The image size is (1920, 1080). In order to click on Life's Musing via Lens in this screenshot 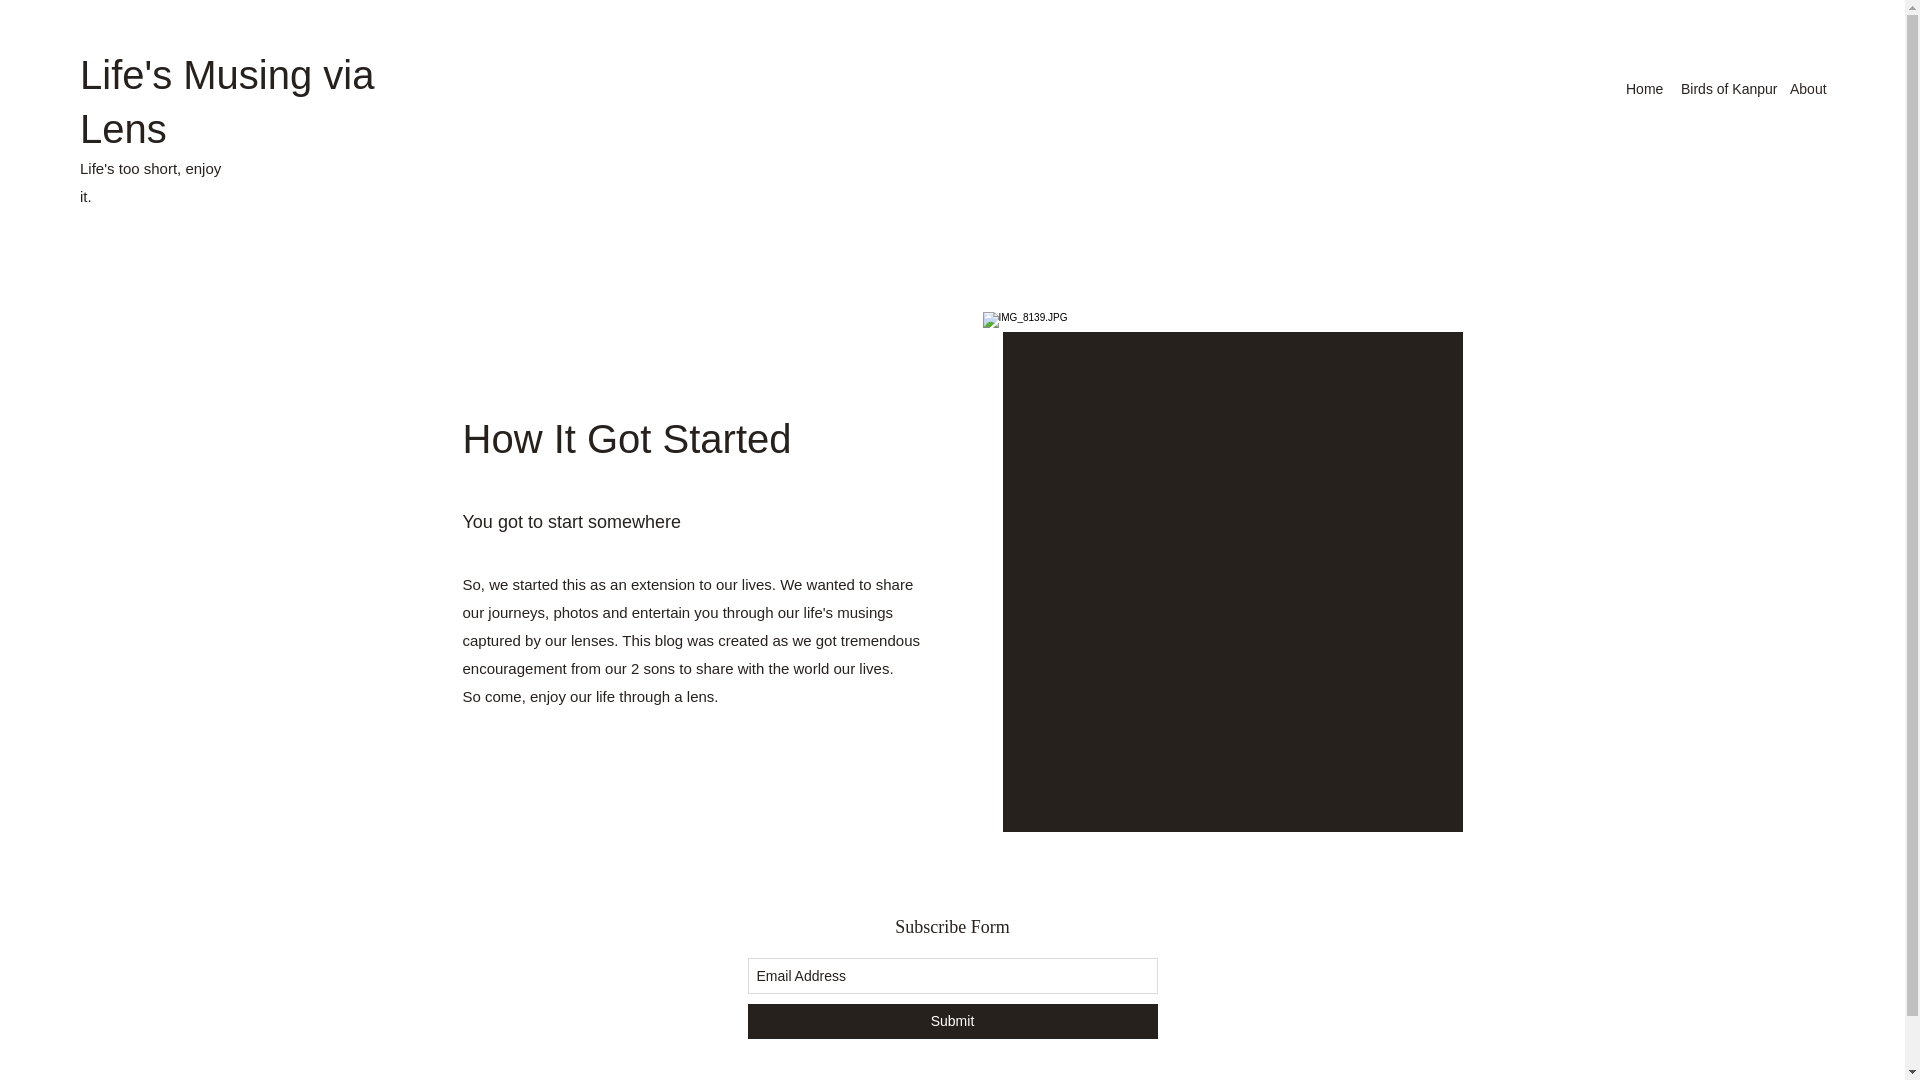, I will do `click(227, 102)`.